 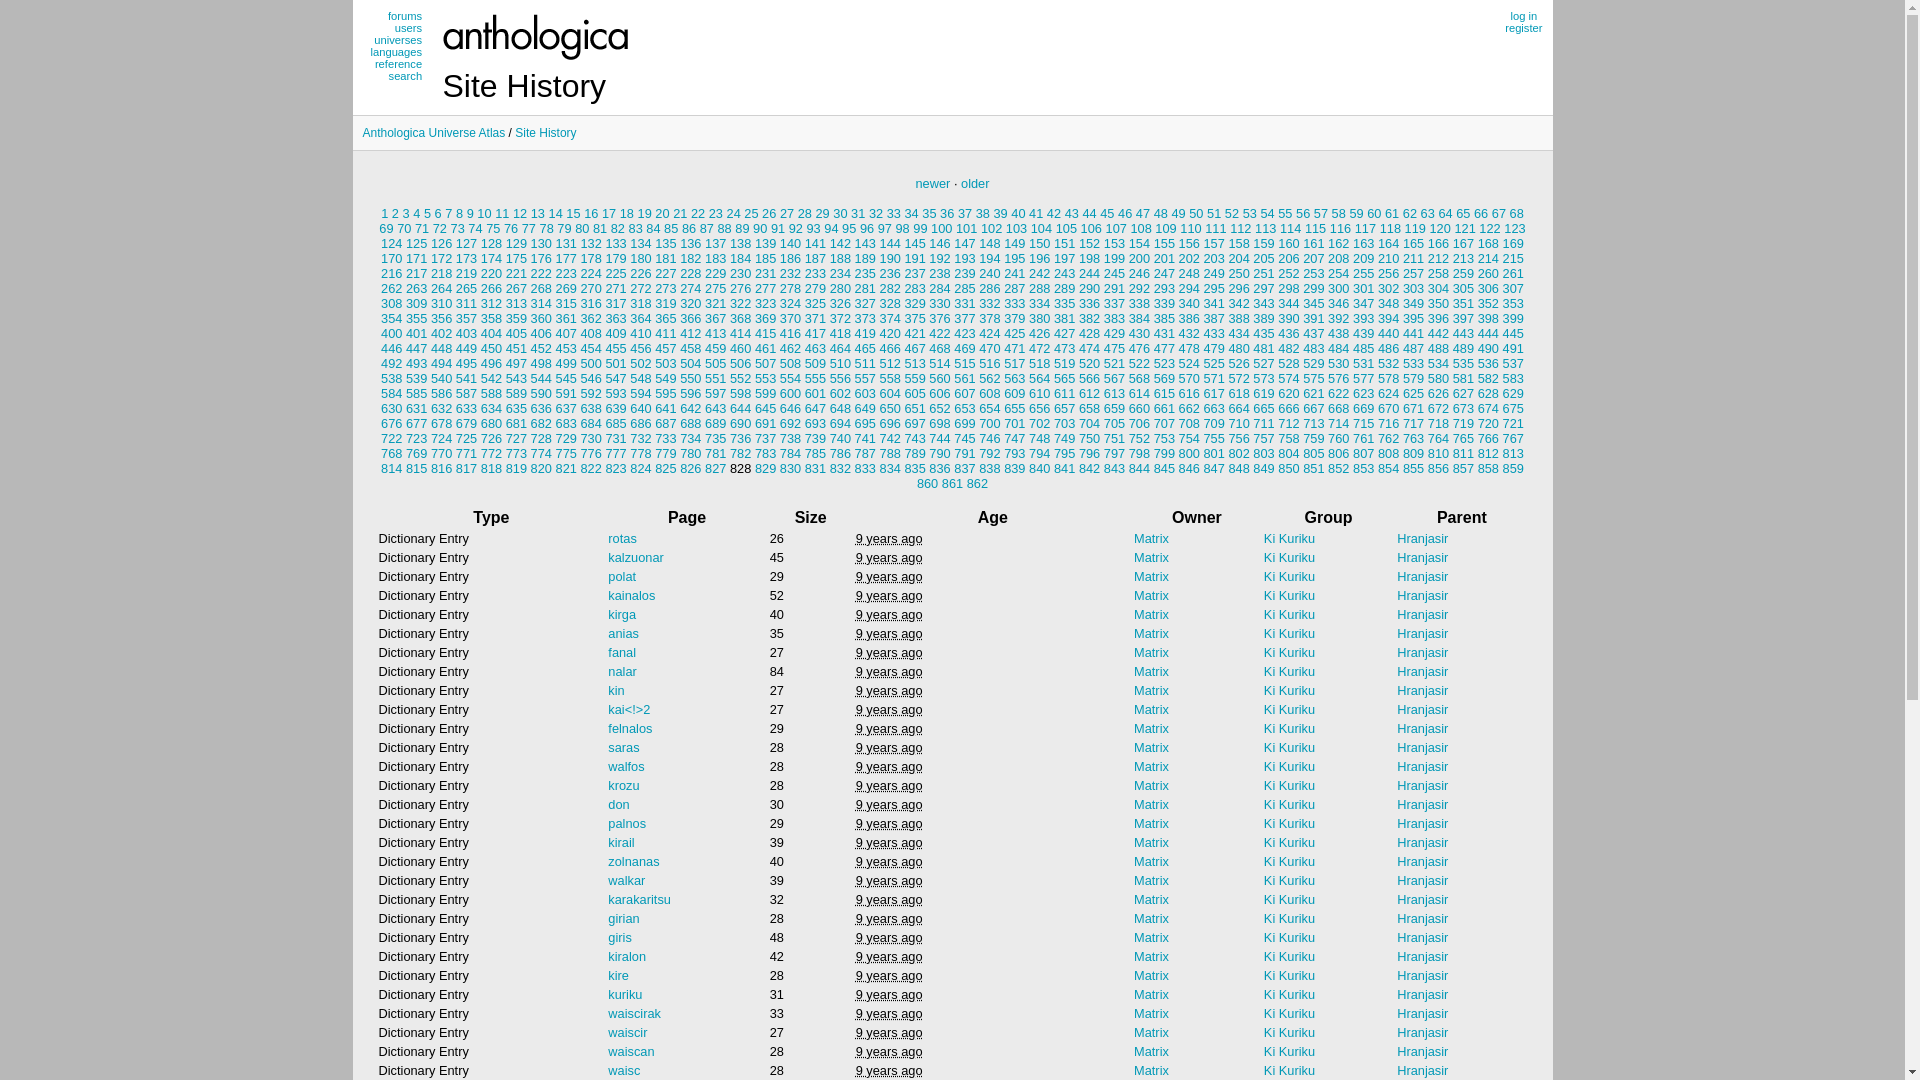 I want to click on Hranjasir, so click(x=1422, y=918).